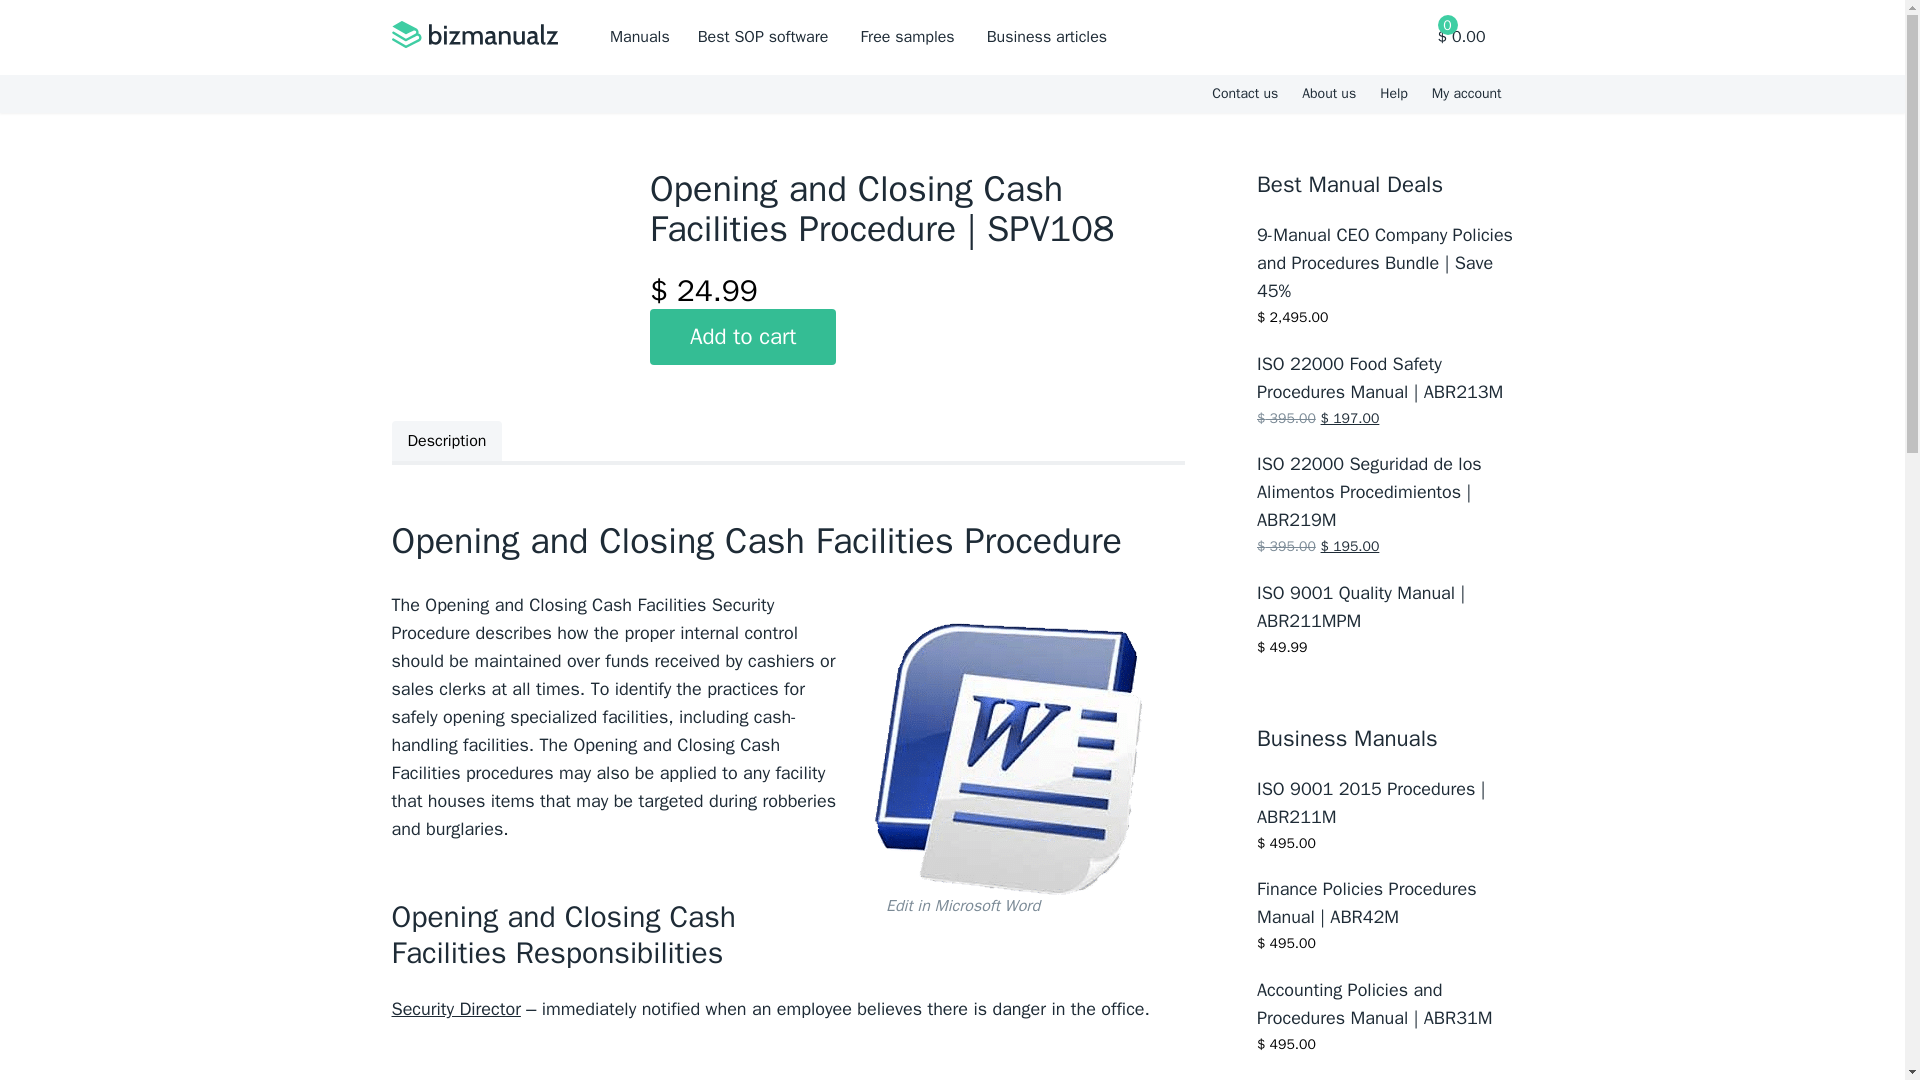 The image size is (1920, 1080). Describe the element at coordinates (474, 37) in the screenshot. I see `Bizmanualz` at that location.